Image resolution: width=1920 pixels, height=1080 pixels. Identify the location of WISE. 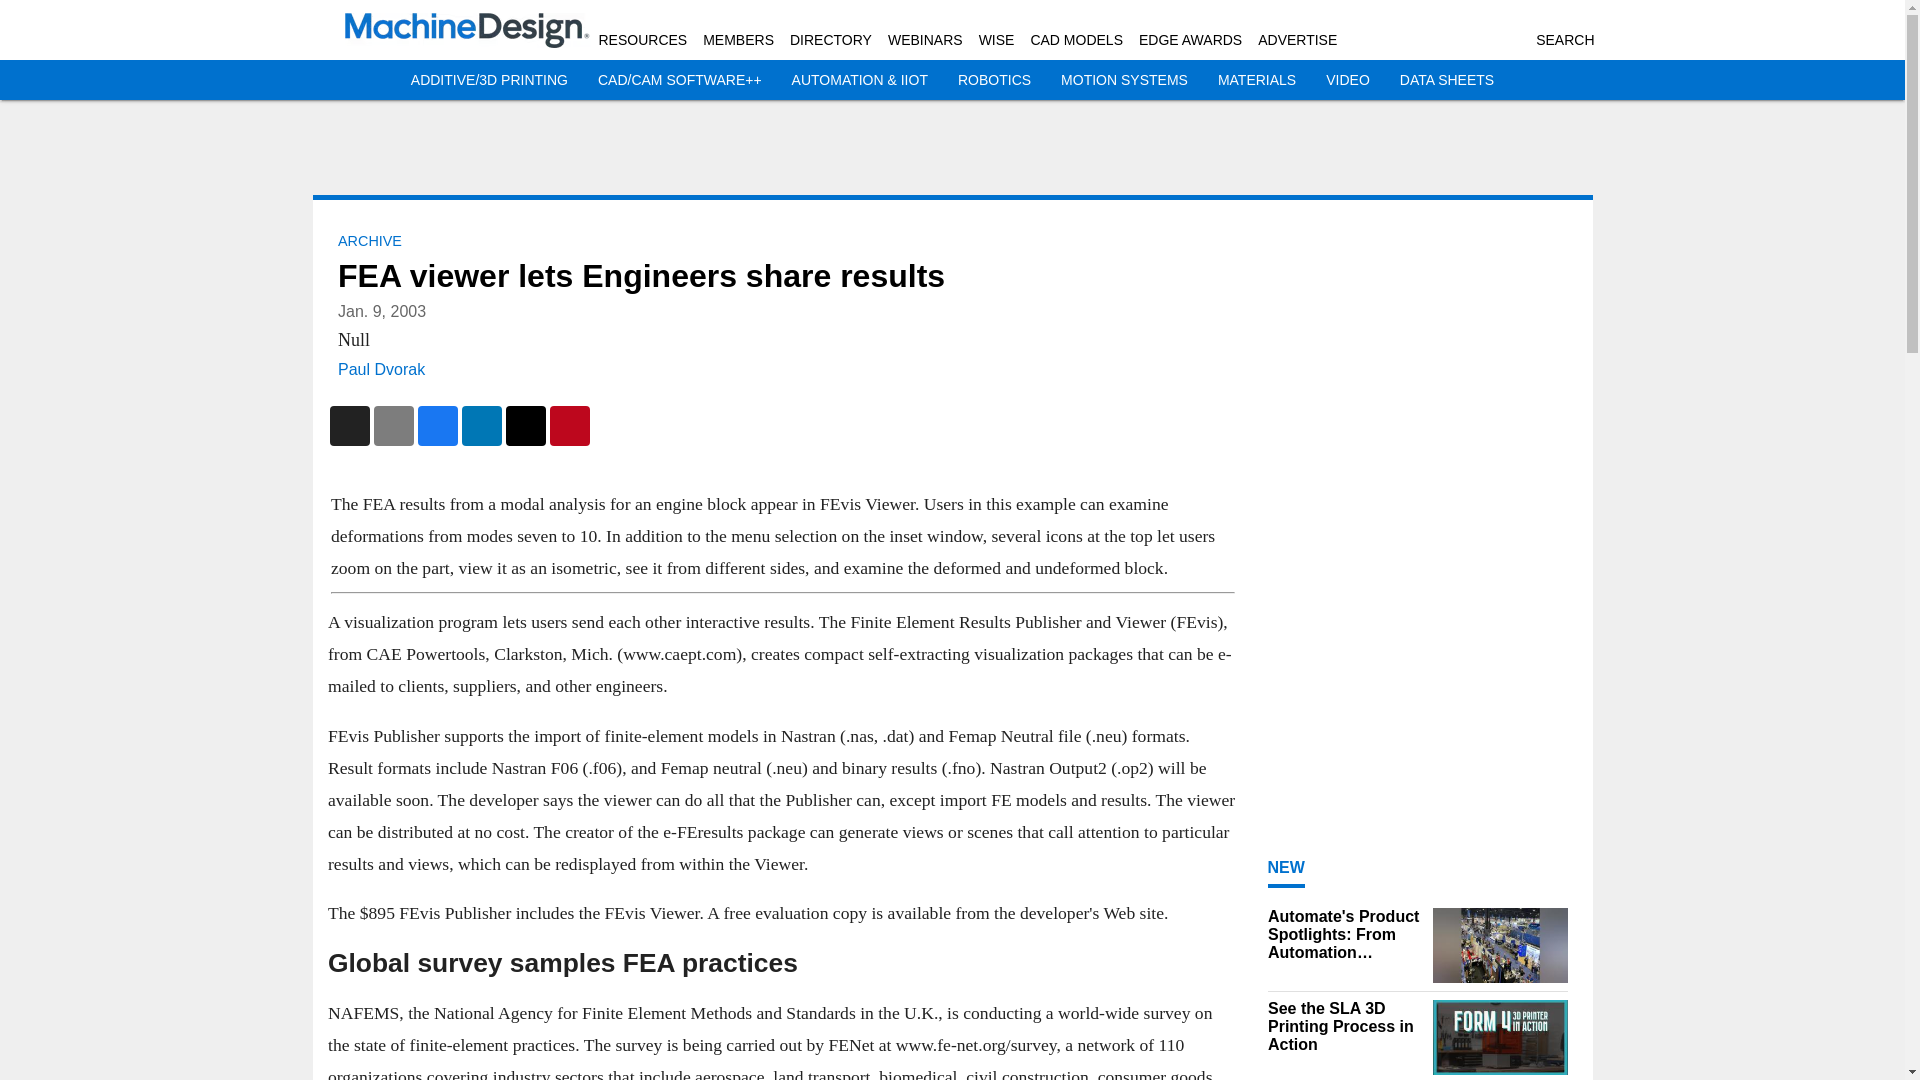
(997, 40).